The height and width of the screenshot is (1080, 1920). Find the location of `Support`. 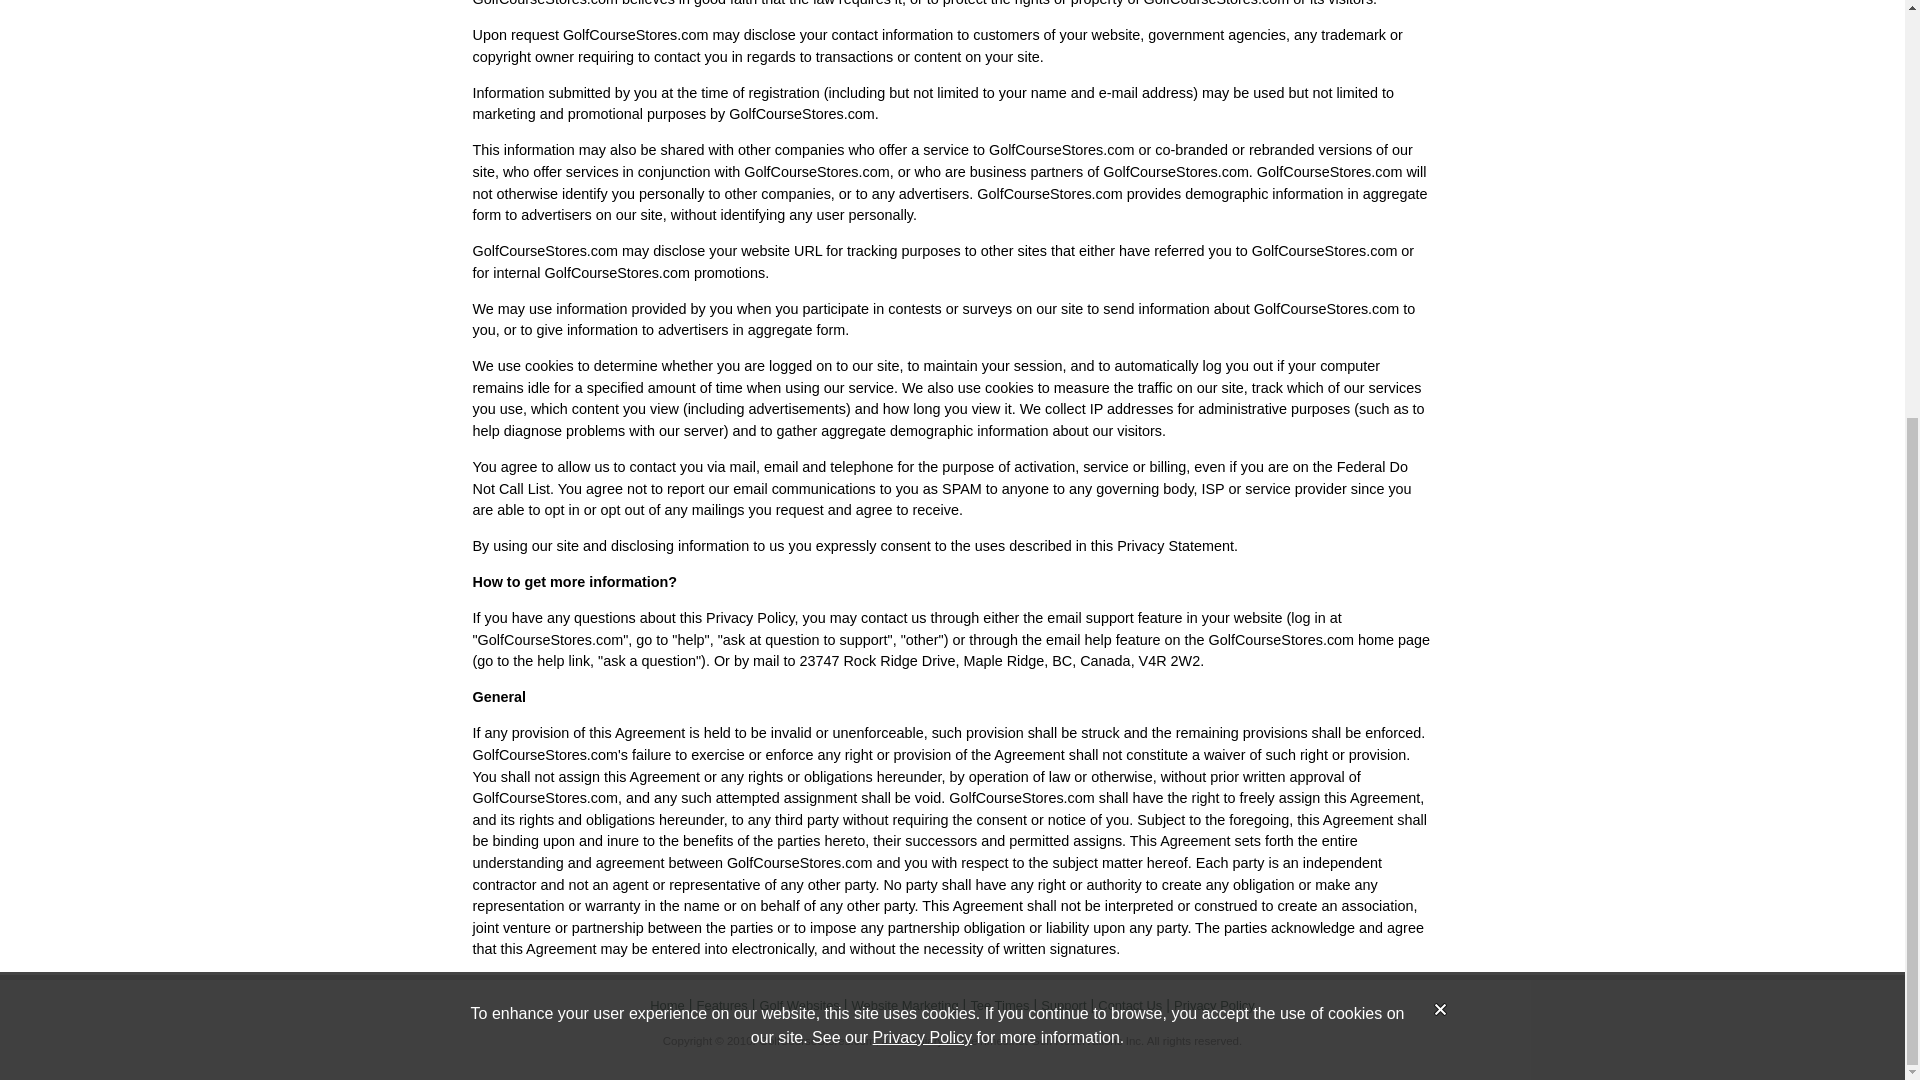

Support is located at coordinates (1063, 1005).